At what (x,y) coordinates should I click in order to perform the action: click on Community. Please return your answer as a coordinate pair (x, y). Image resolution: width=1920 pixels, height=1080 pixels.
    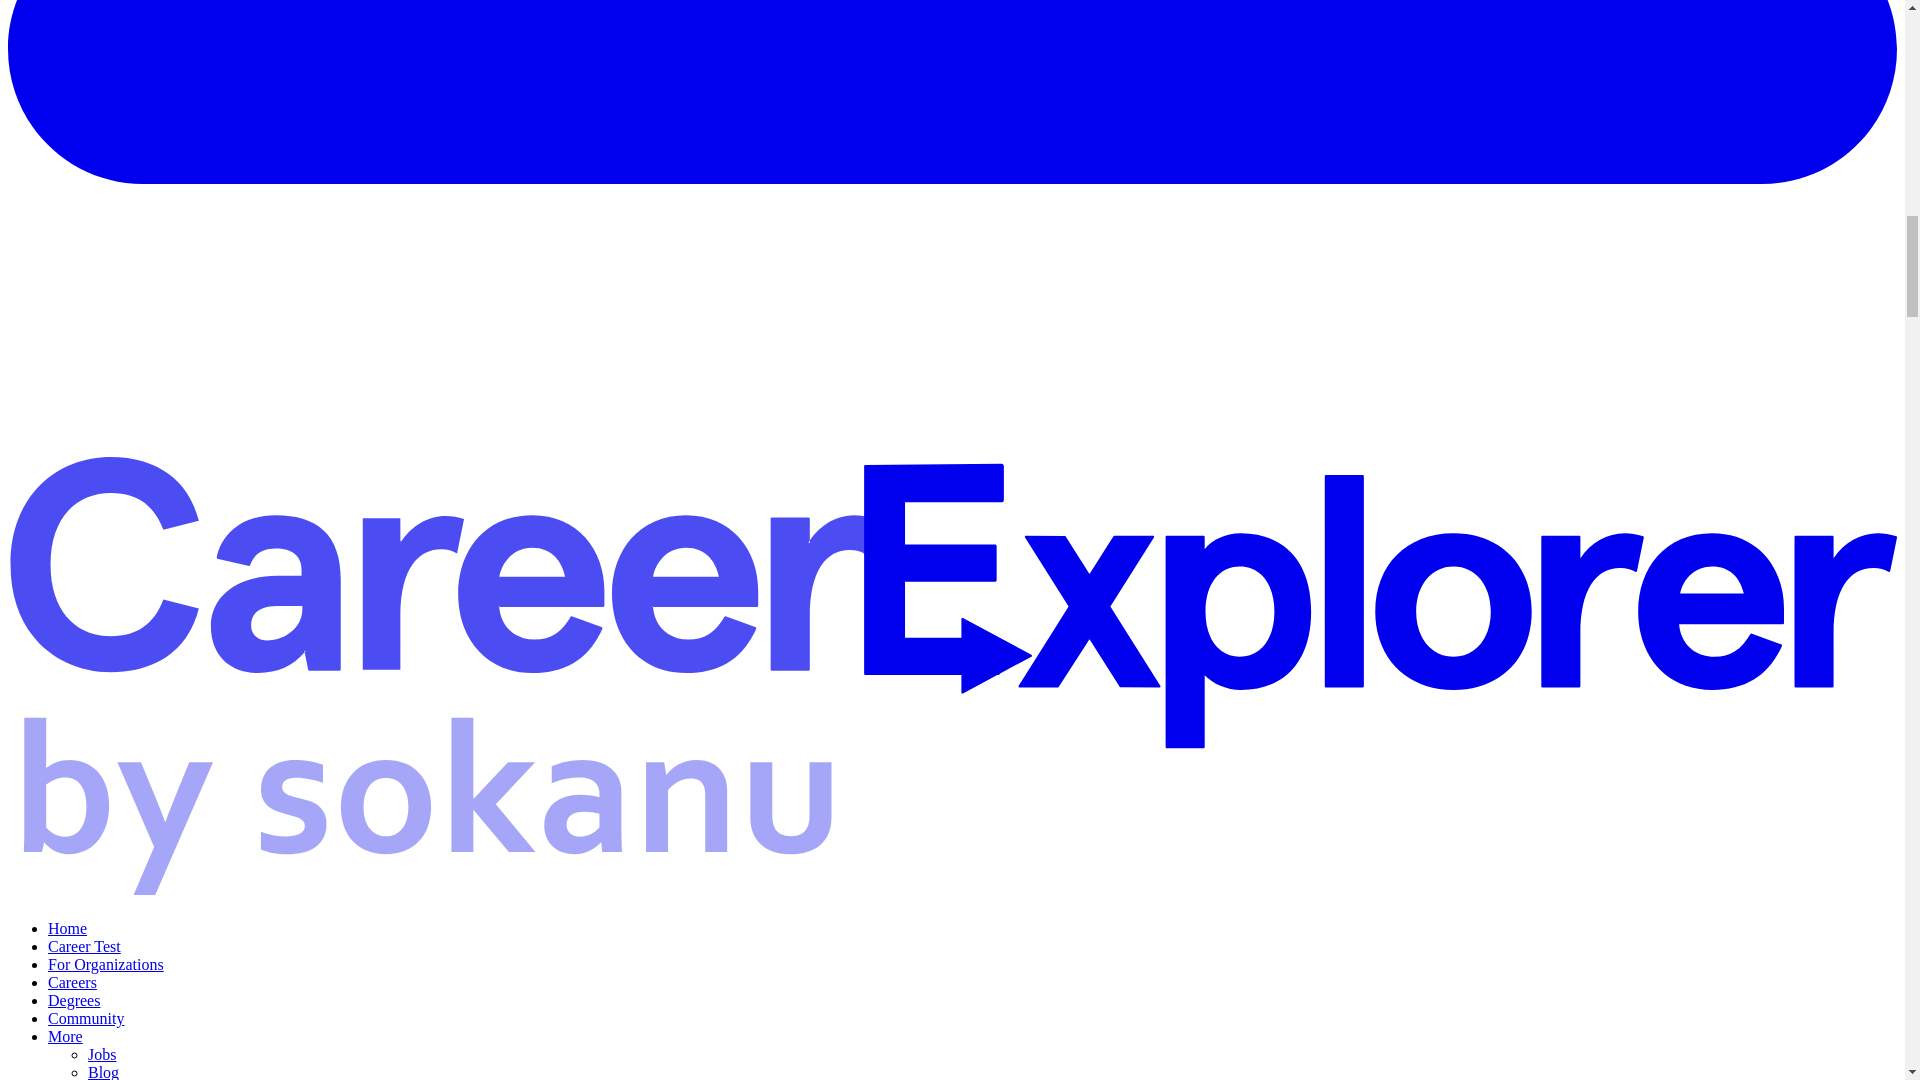
    Looking at the image, I should click on (86, 1018).